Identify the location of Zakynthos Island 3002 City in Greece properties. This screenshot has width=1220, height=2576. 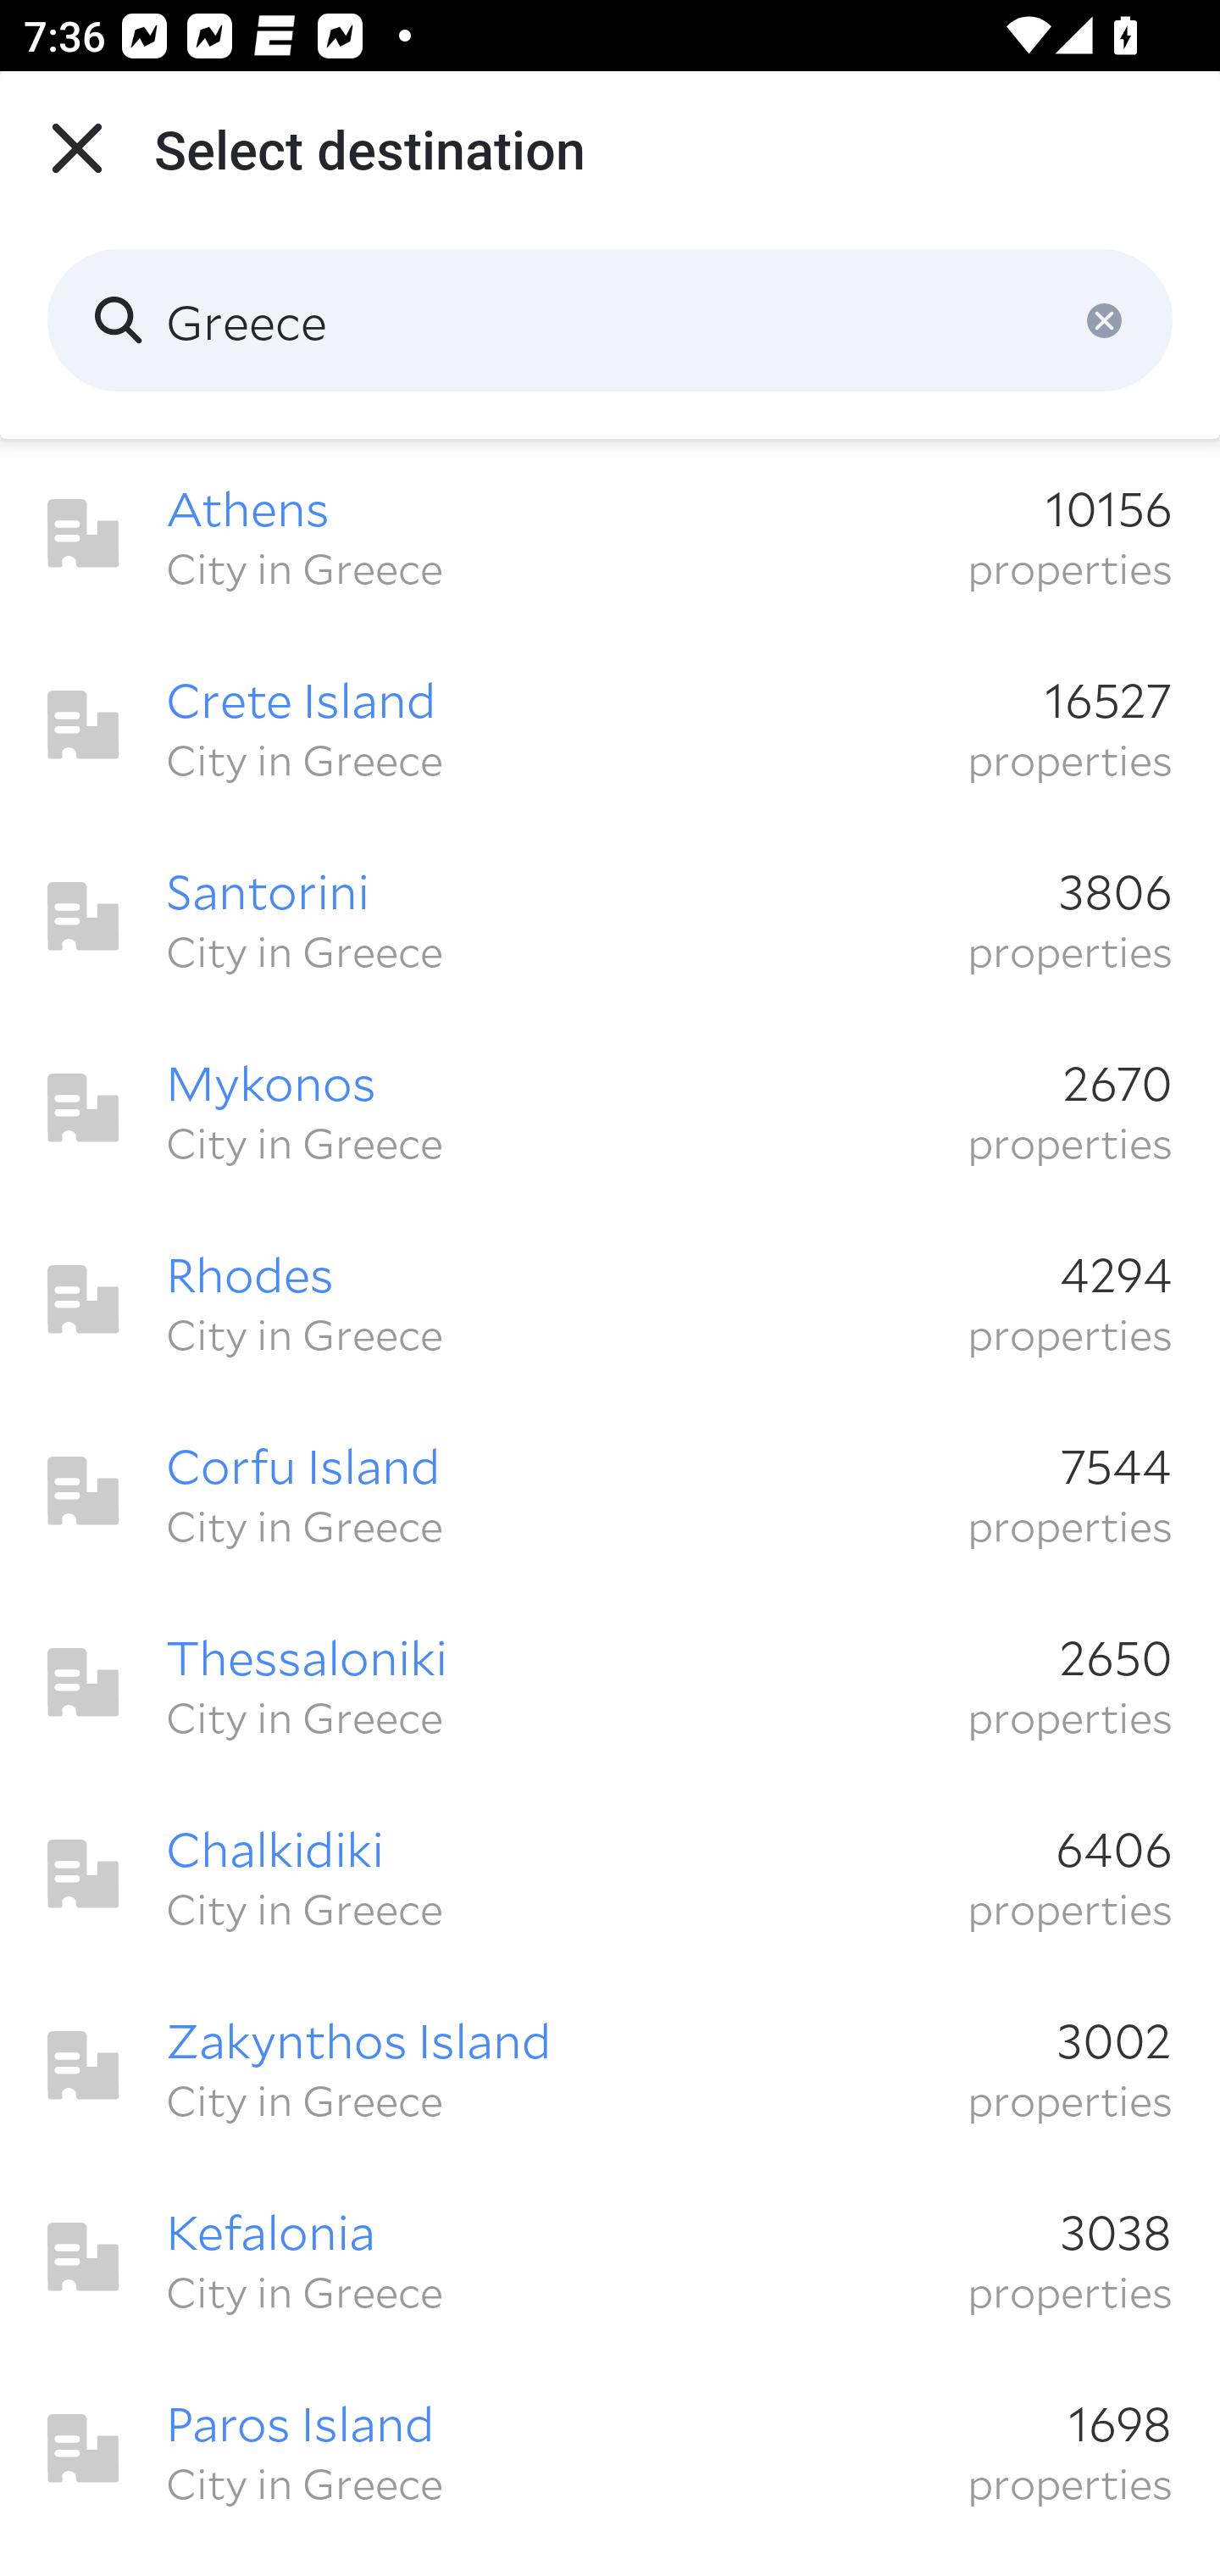
(610, 2066).